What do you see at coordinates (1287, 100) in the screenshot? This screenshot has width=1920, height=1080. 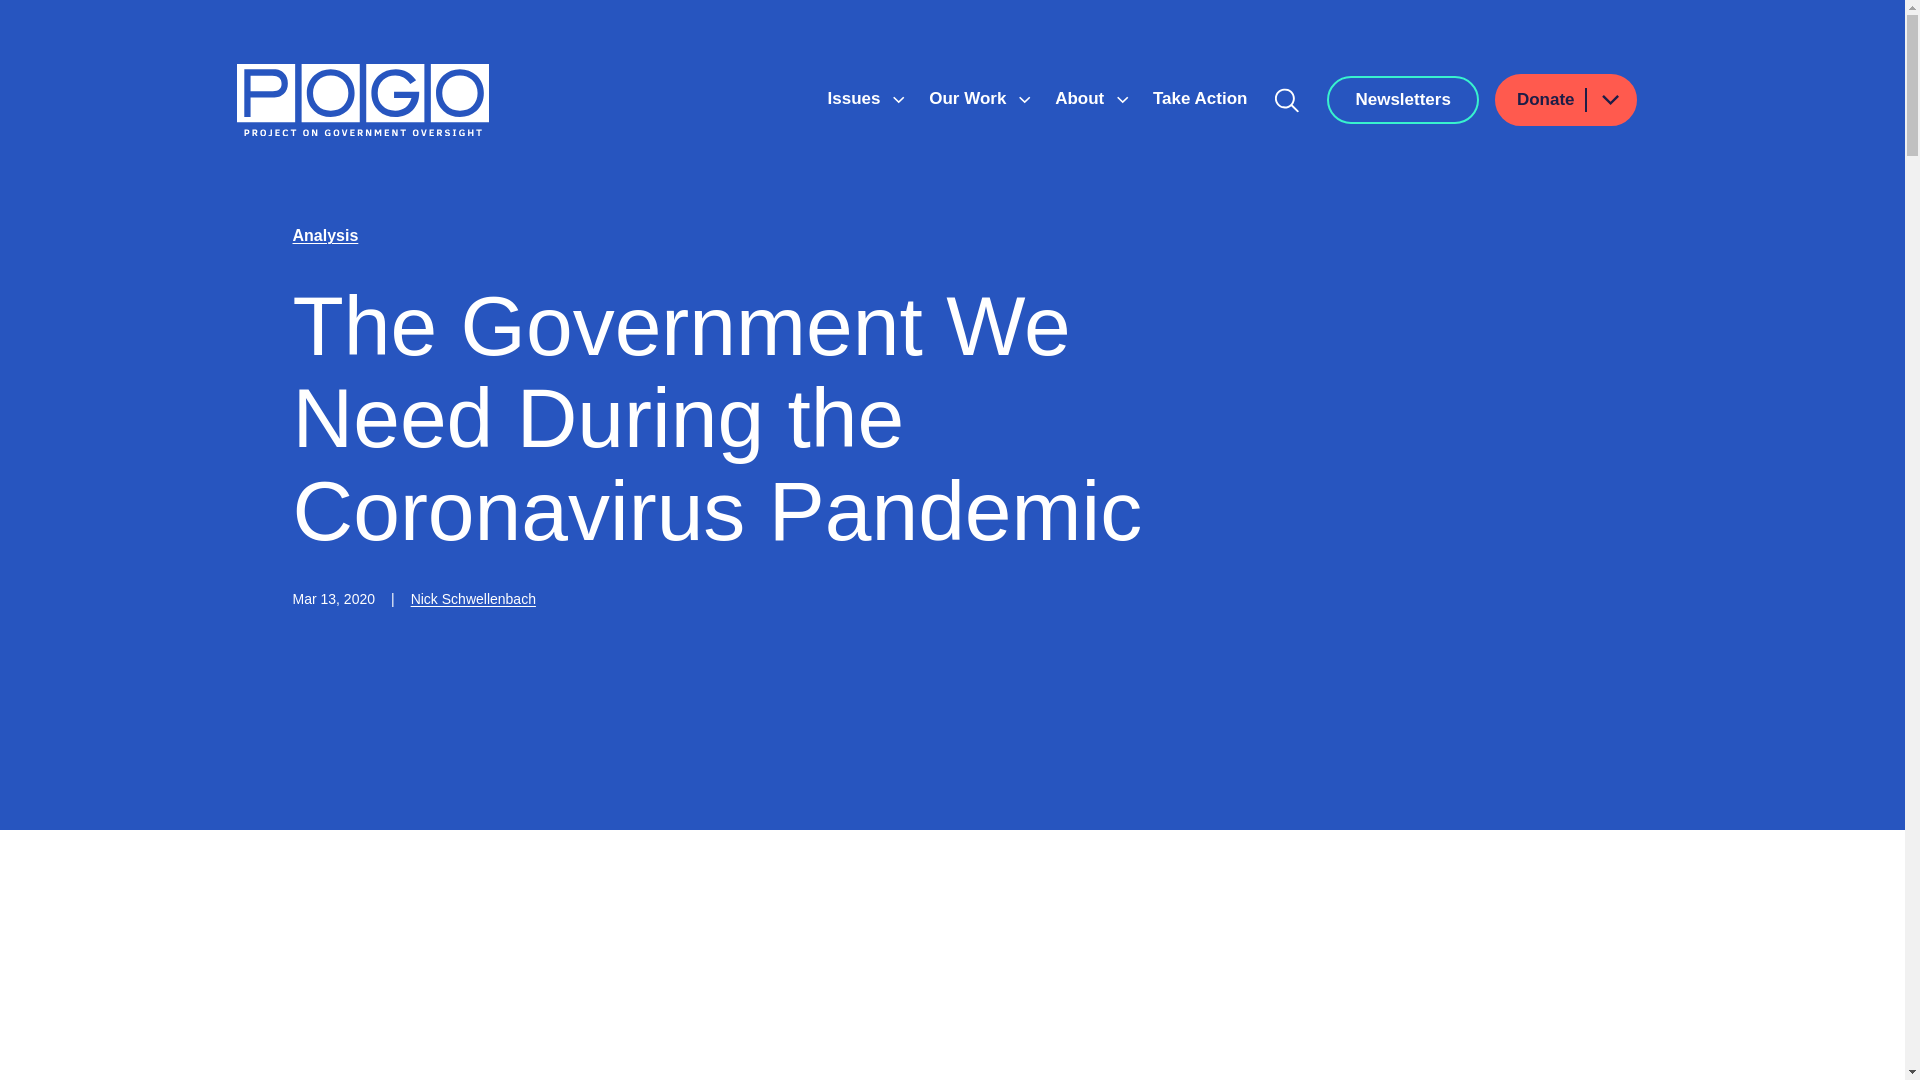 I see `Search` at bounding box center [1287, 100].